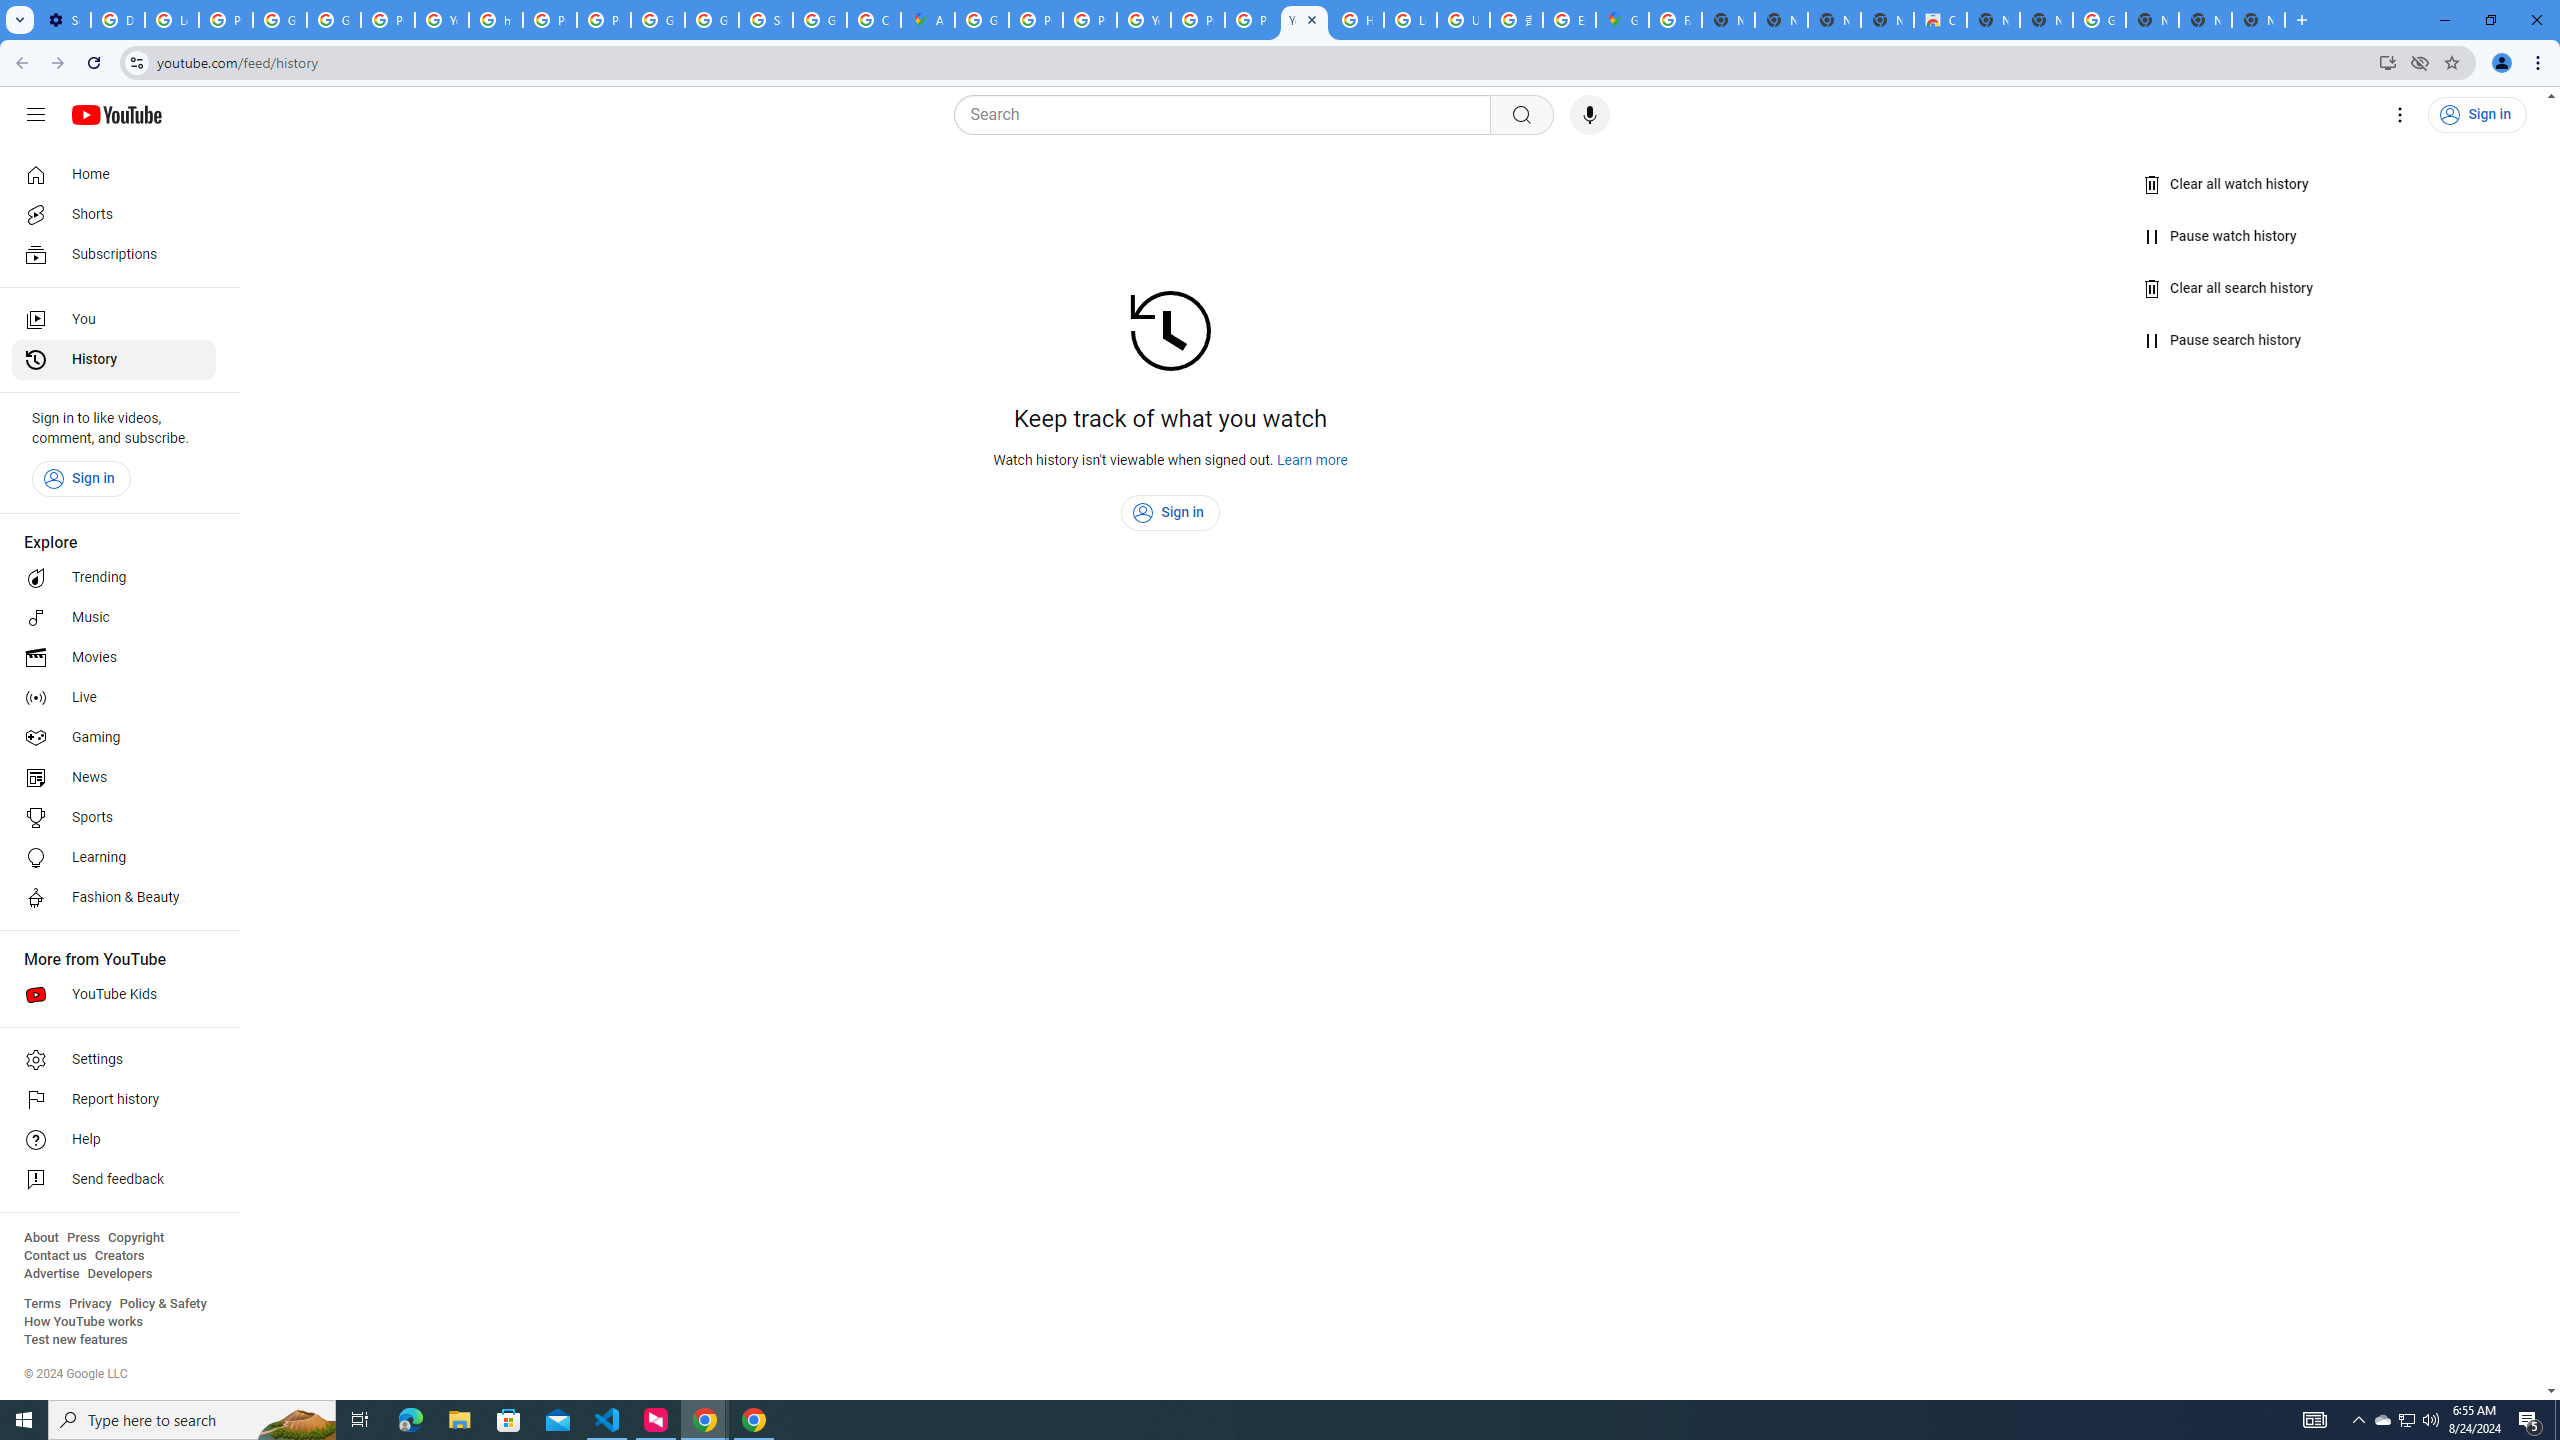 Image resolution: width=2560 pixels, height=1440 pixels. Describe the element at coordinates (114, 898) in the screenshot. I see `Fashion & Beauty` at that location.